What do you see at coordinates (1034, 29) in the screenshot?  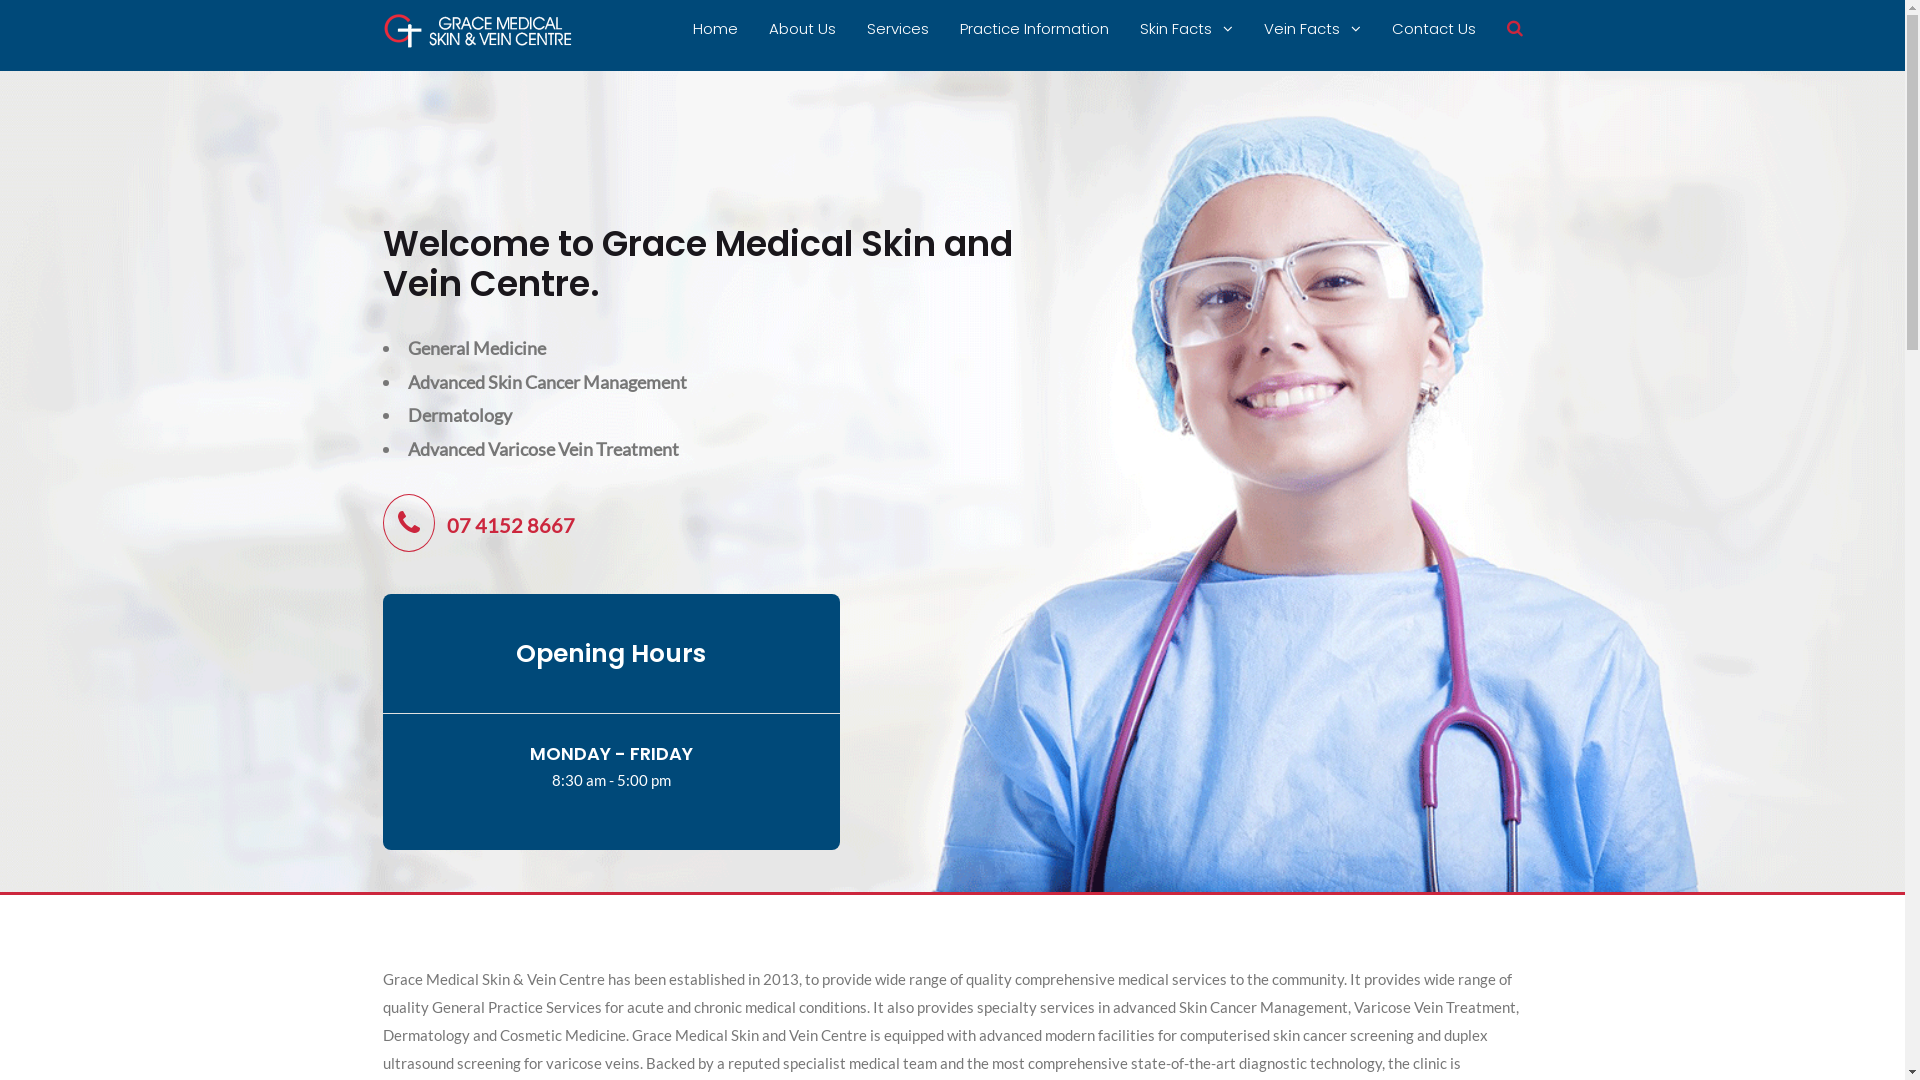 I see `Practice Information` at bounding box center [1034, 29].